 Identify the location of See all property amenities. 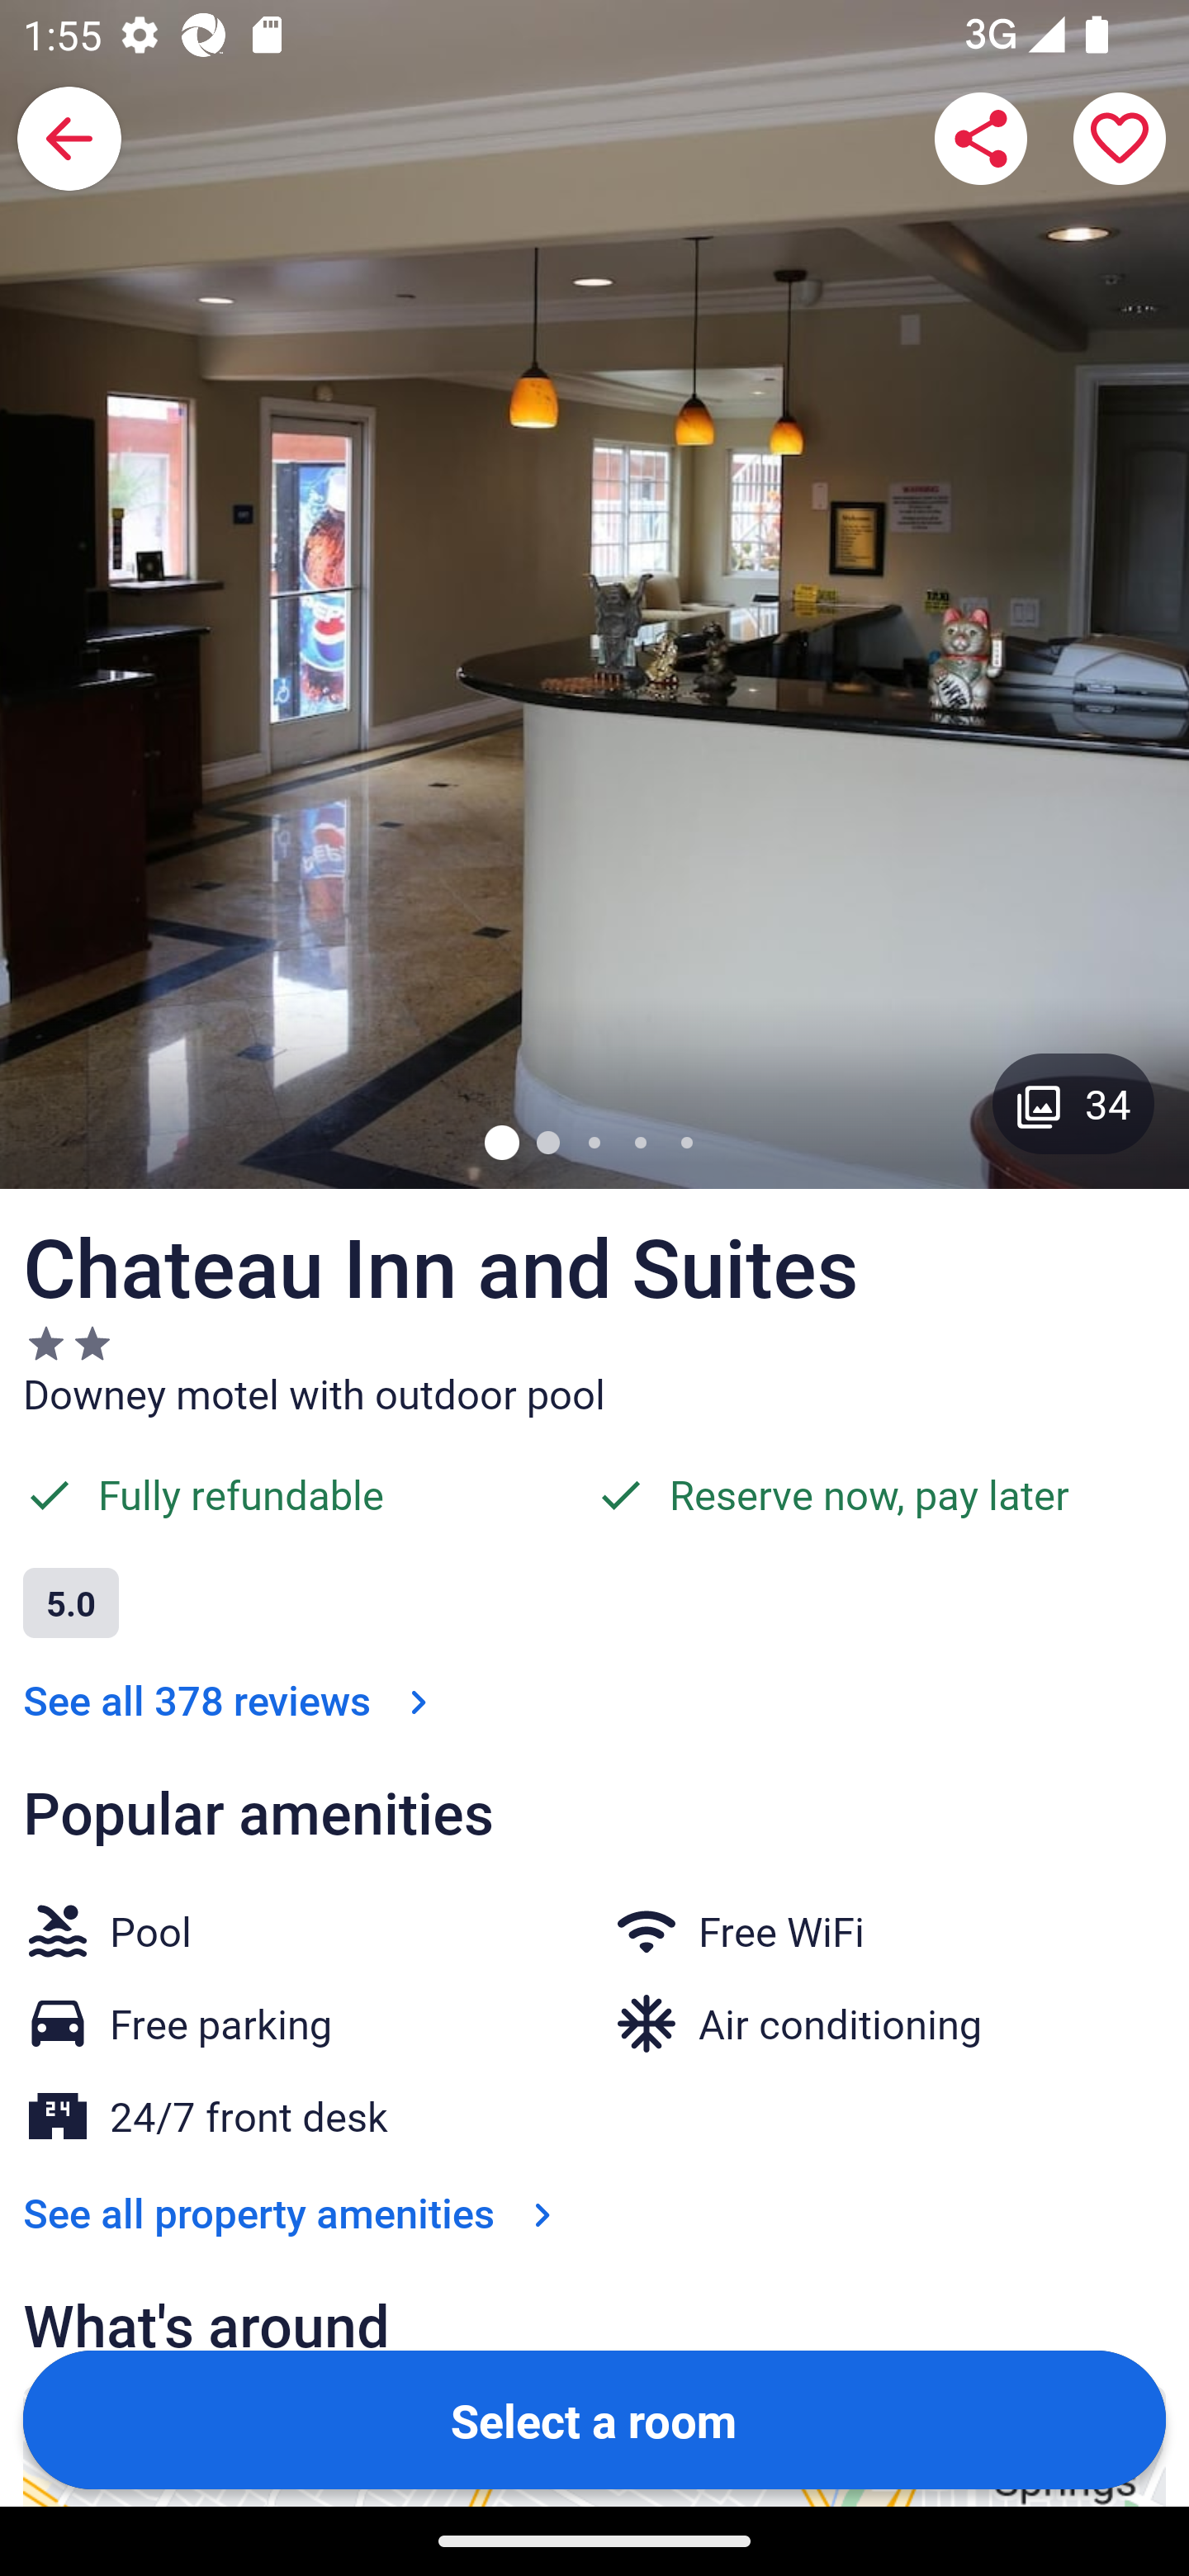
(294, 2213).